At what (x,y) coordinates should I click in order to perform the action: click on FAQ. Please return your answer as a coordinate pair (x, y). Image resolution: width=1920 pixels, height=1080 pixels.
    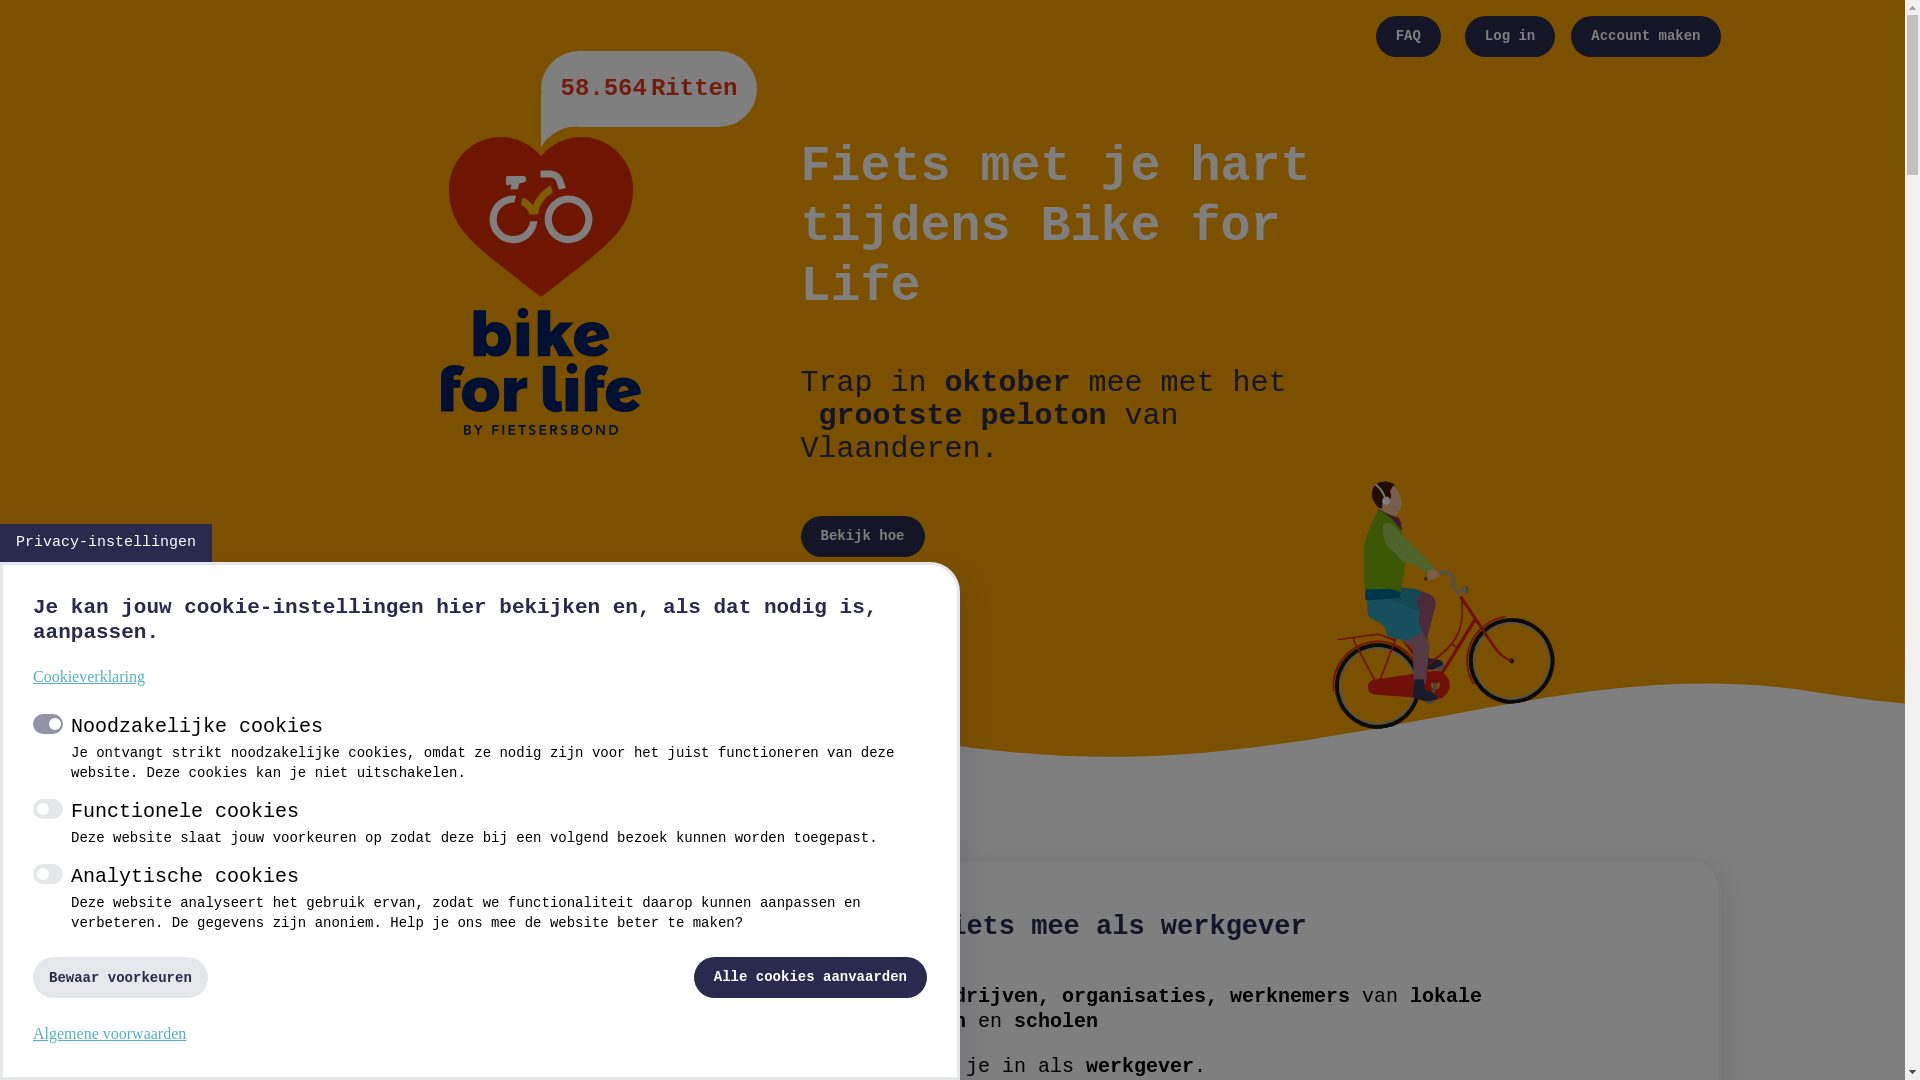
    Looking at the image, I should click on (1408, 36).